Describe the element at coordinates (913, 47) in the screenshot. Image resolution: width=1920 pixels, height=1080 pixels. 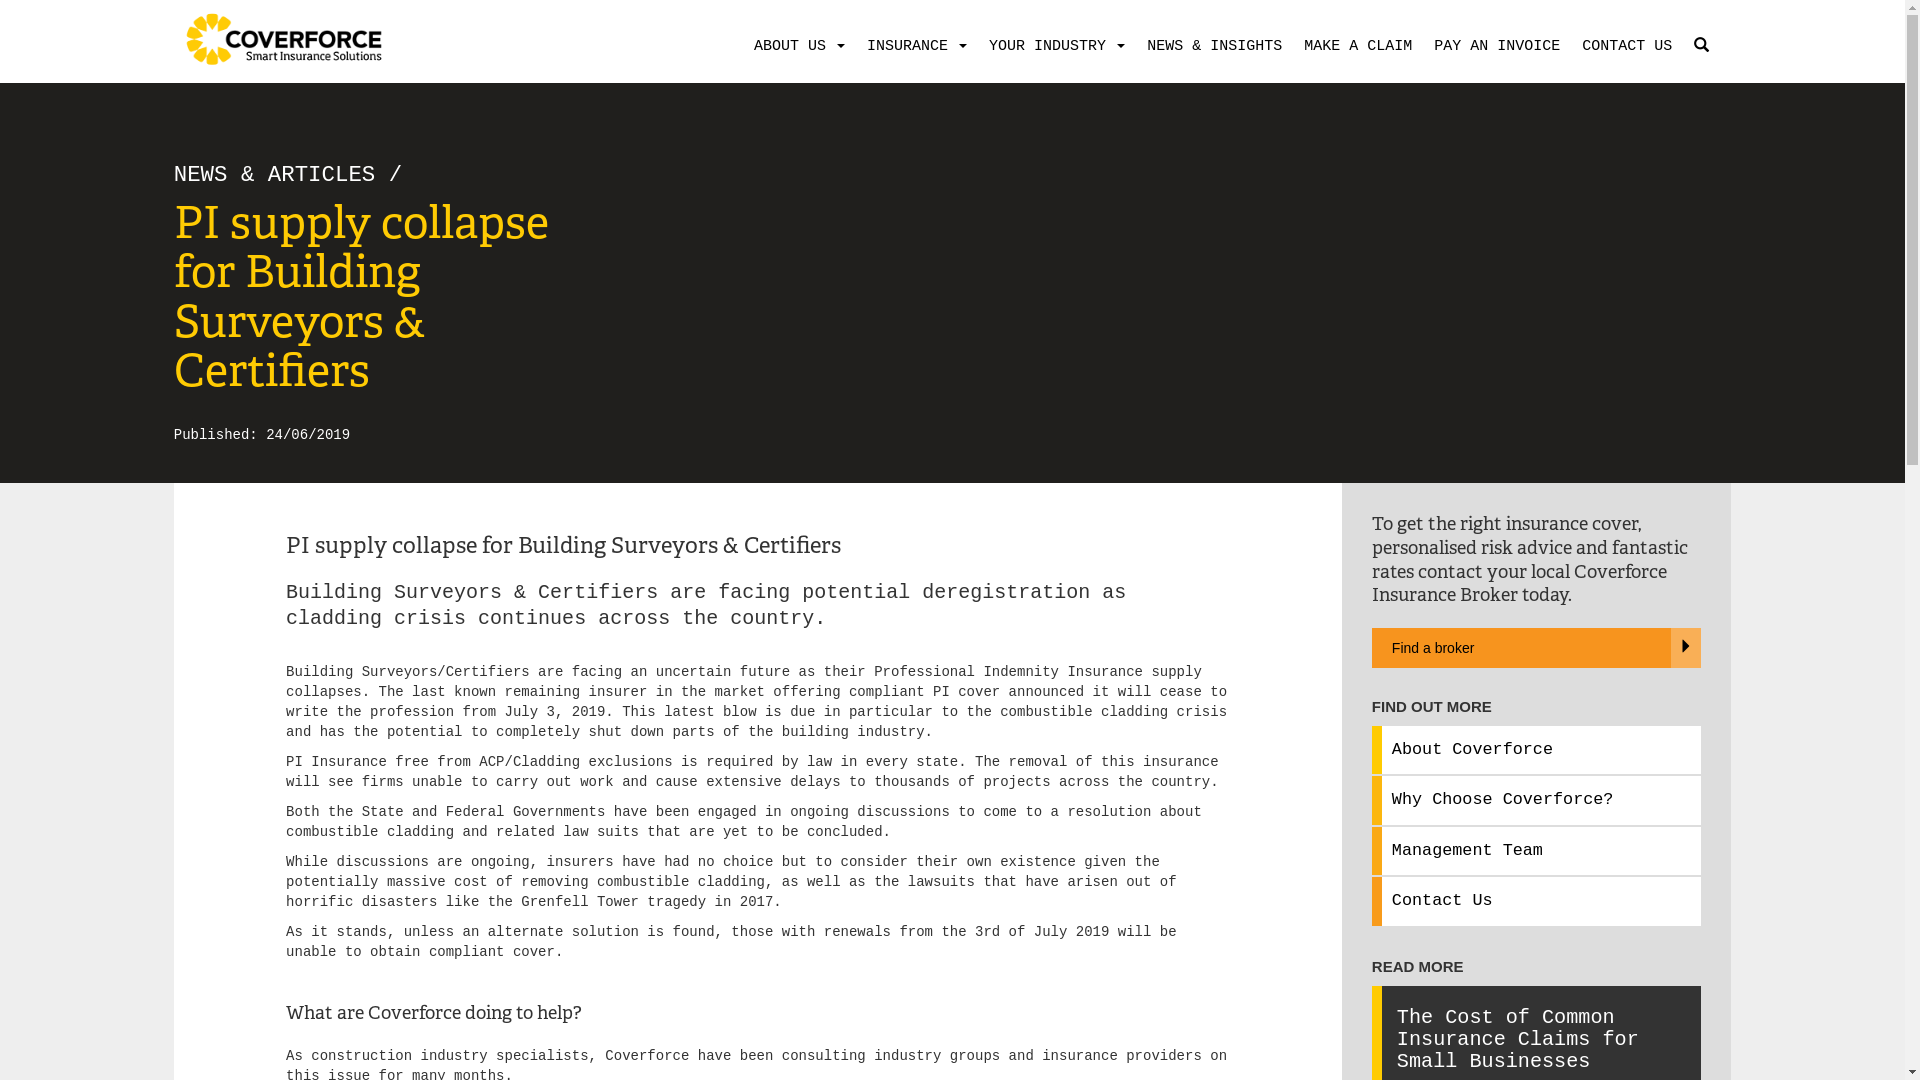
I see `INSURANCE ` at that location.